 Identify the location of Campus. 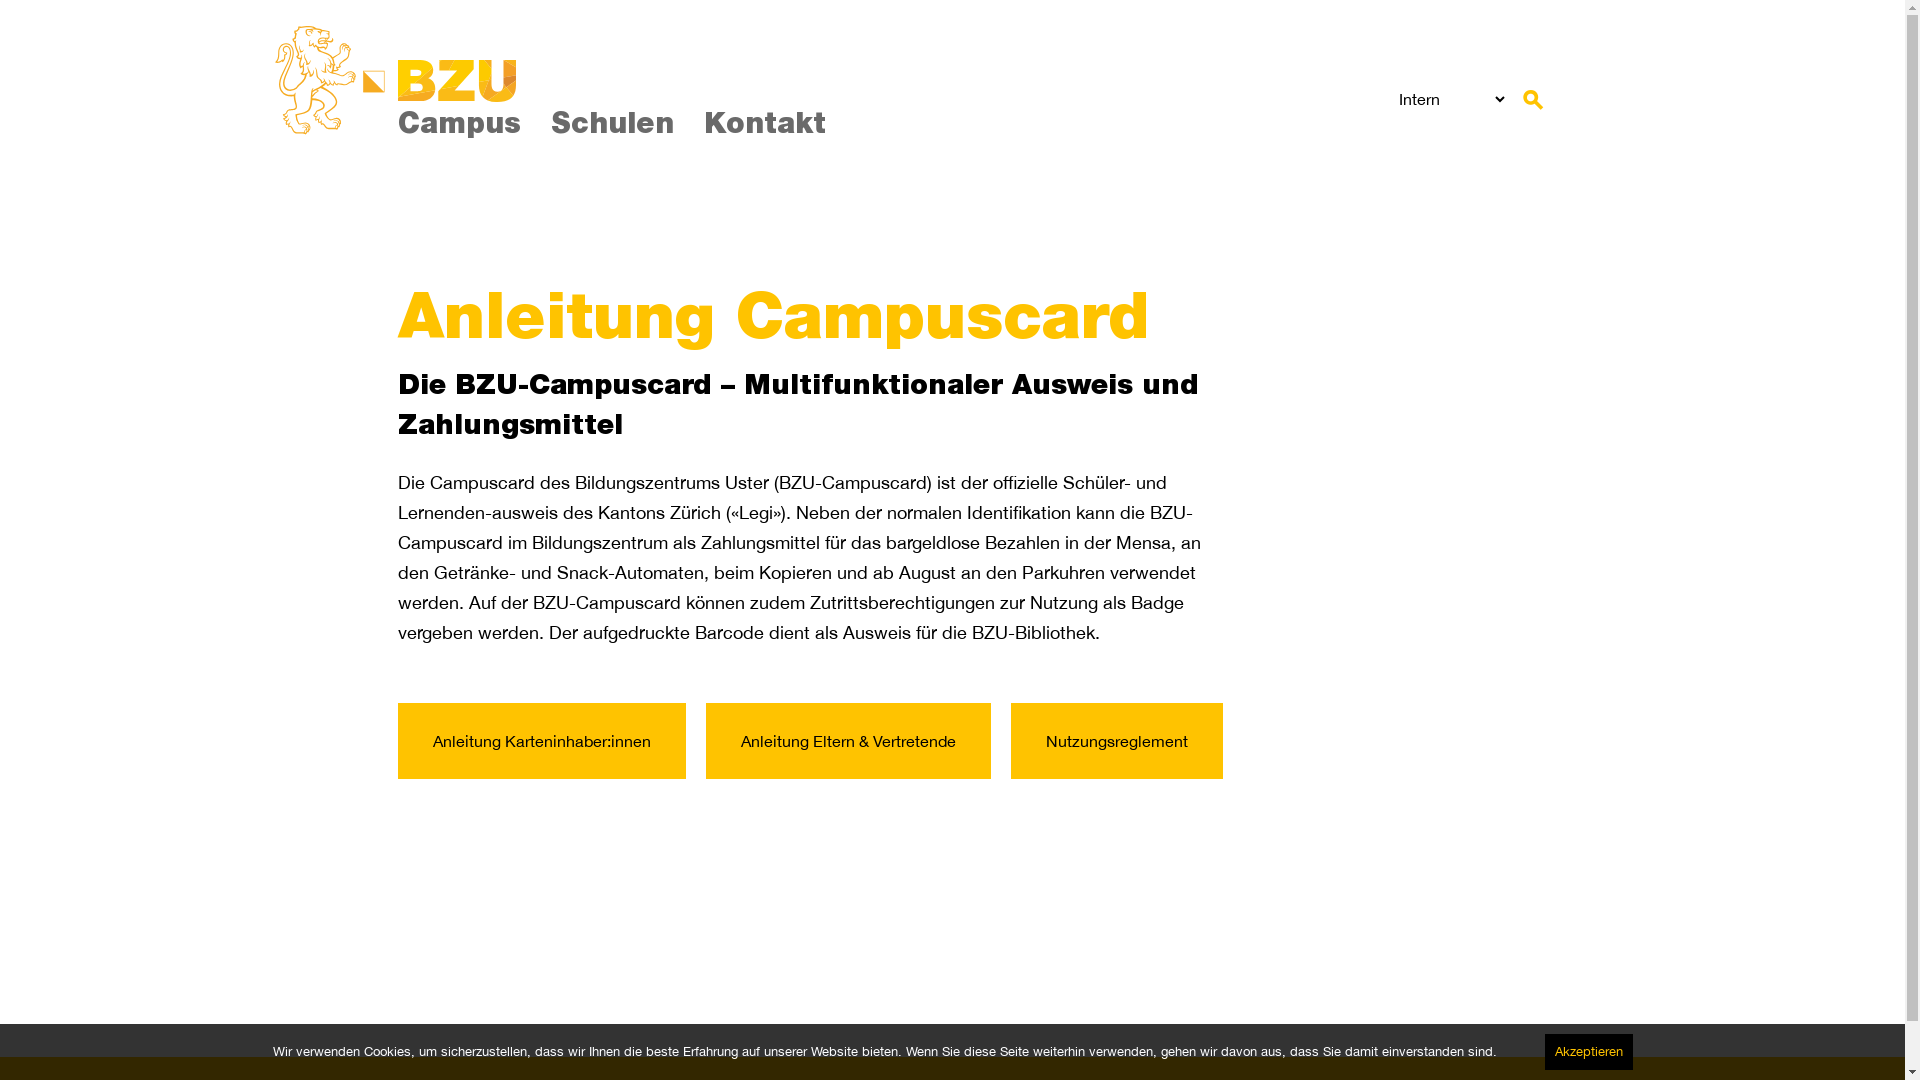
(460, 126).